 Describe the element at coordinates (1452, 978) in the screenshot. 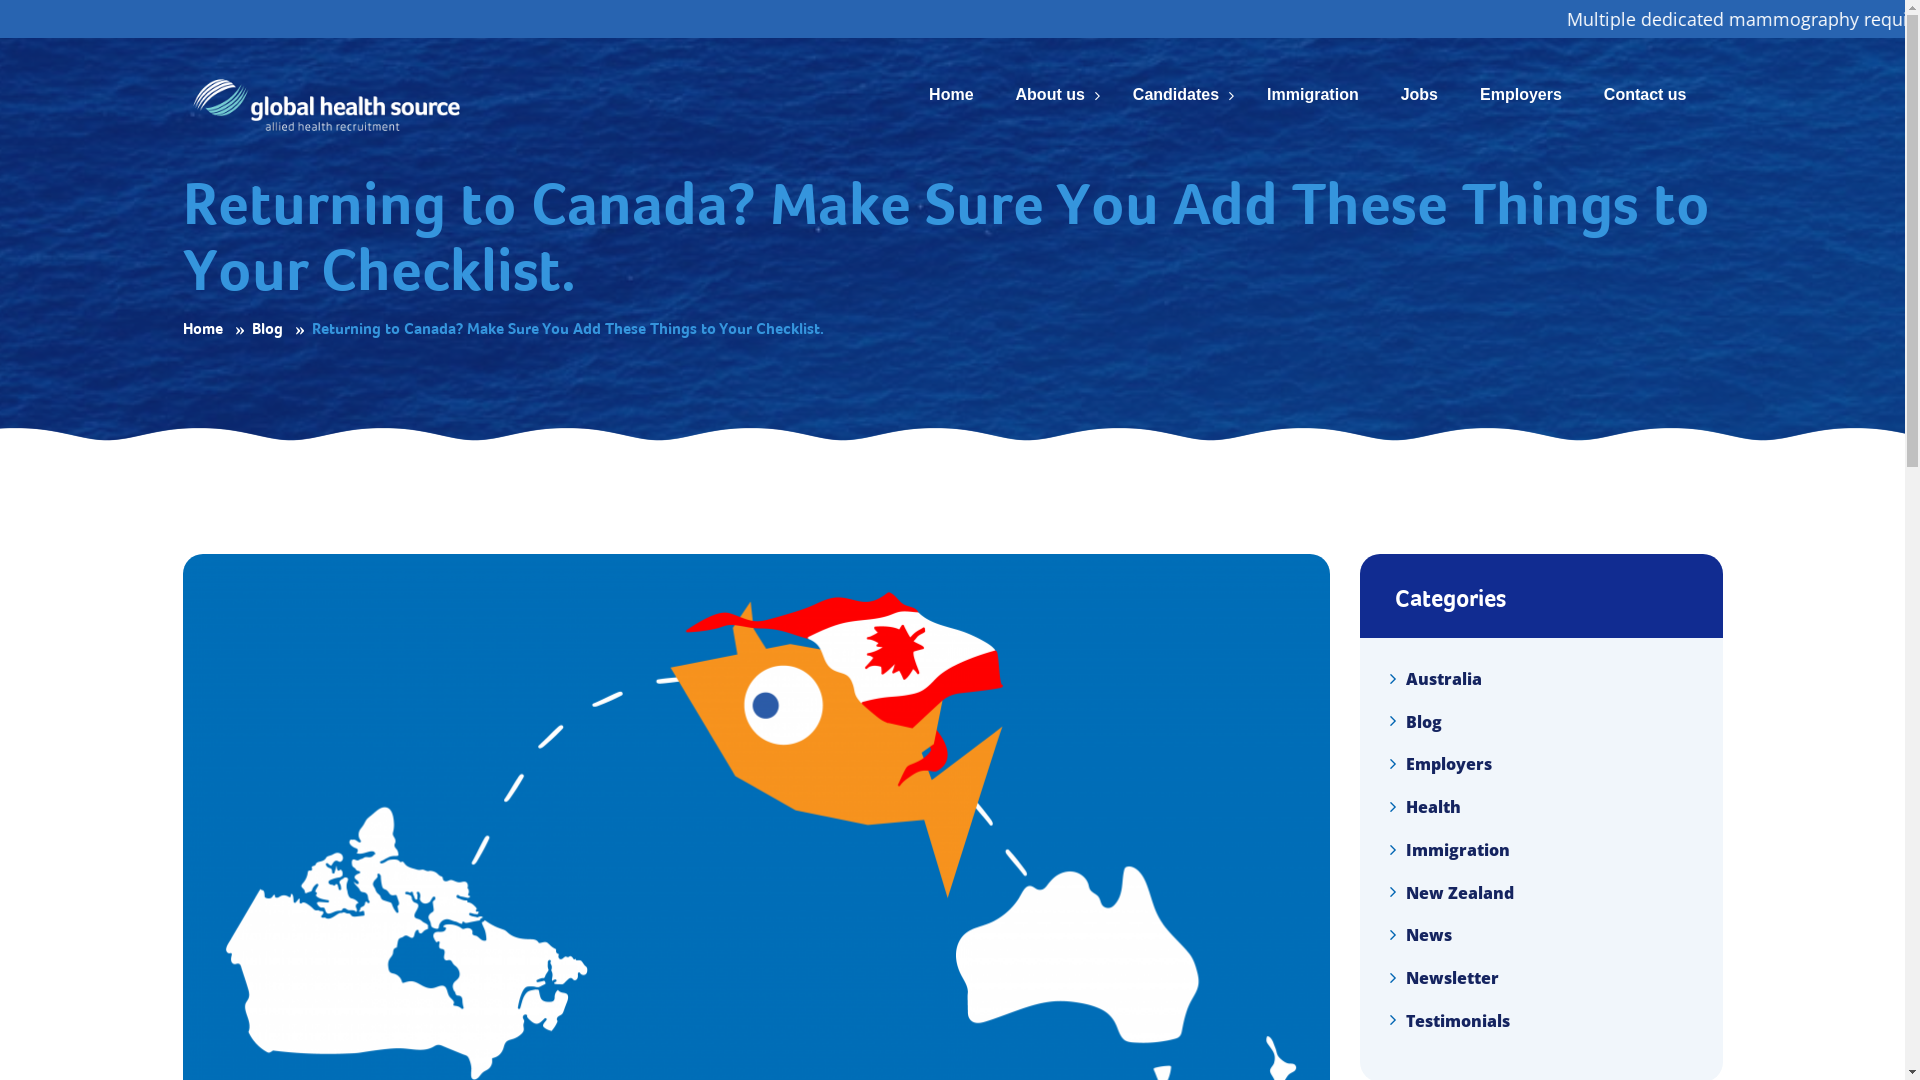

I see `Newsletter` at that location.